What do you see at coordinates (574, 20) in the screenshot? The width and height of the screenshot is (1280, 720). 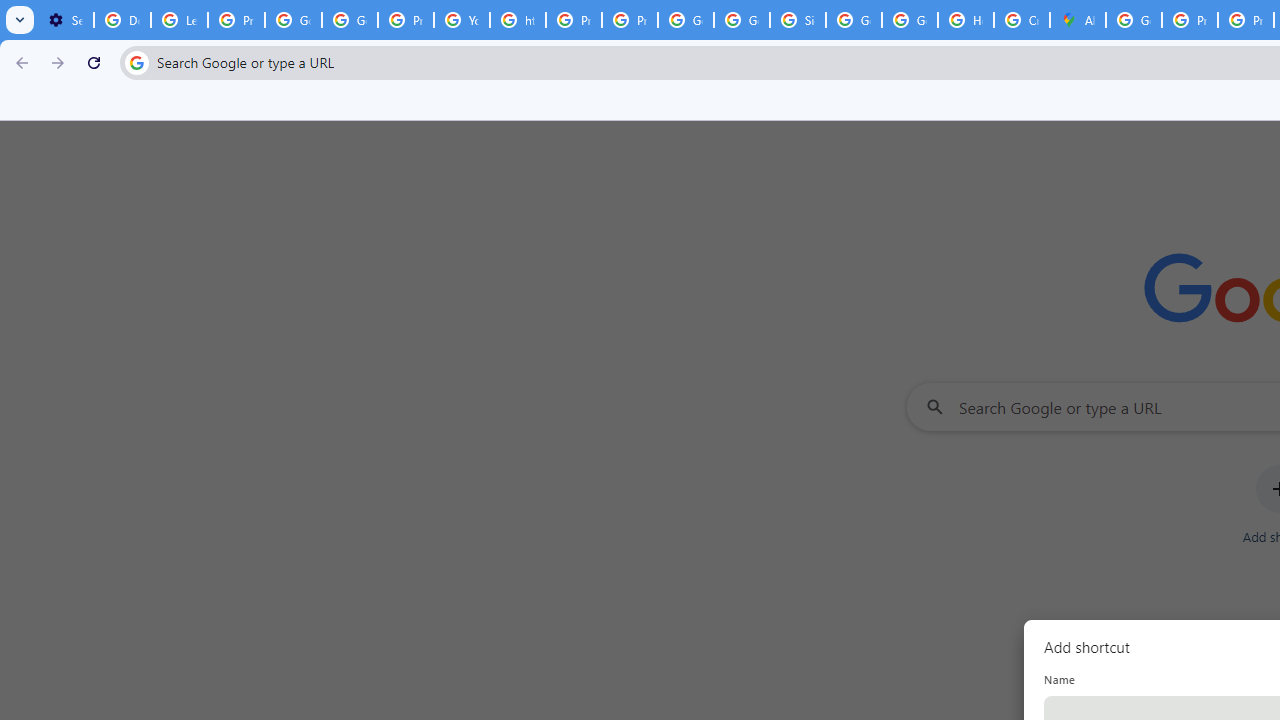 I see `Privacy Help Center - Policies Help` at bounding box center [574, 20].